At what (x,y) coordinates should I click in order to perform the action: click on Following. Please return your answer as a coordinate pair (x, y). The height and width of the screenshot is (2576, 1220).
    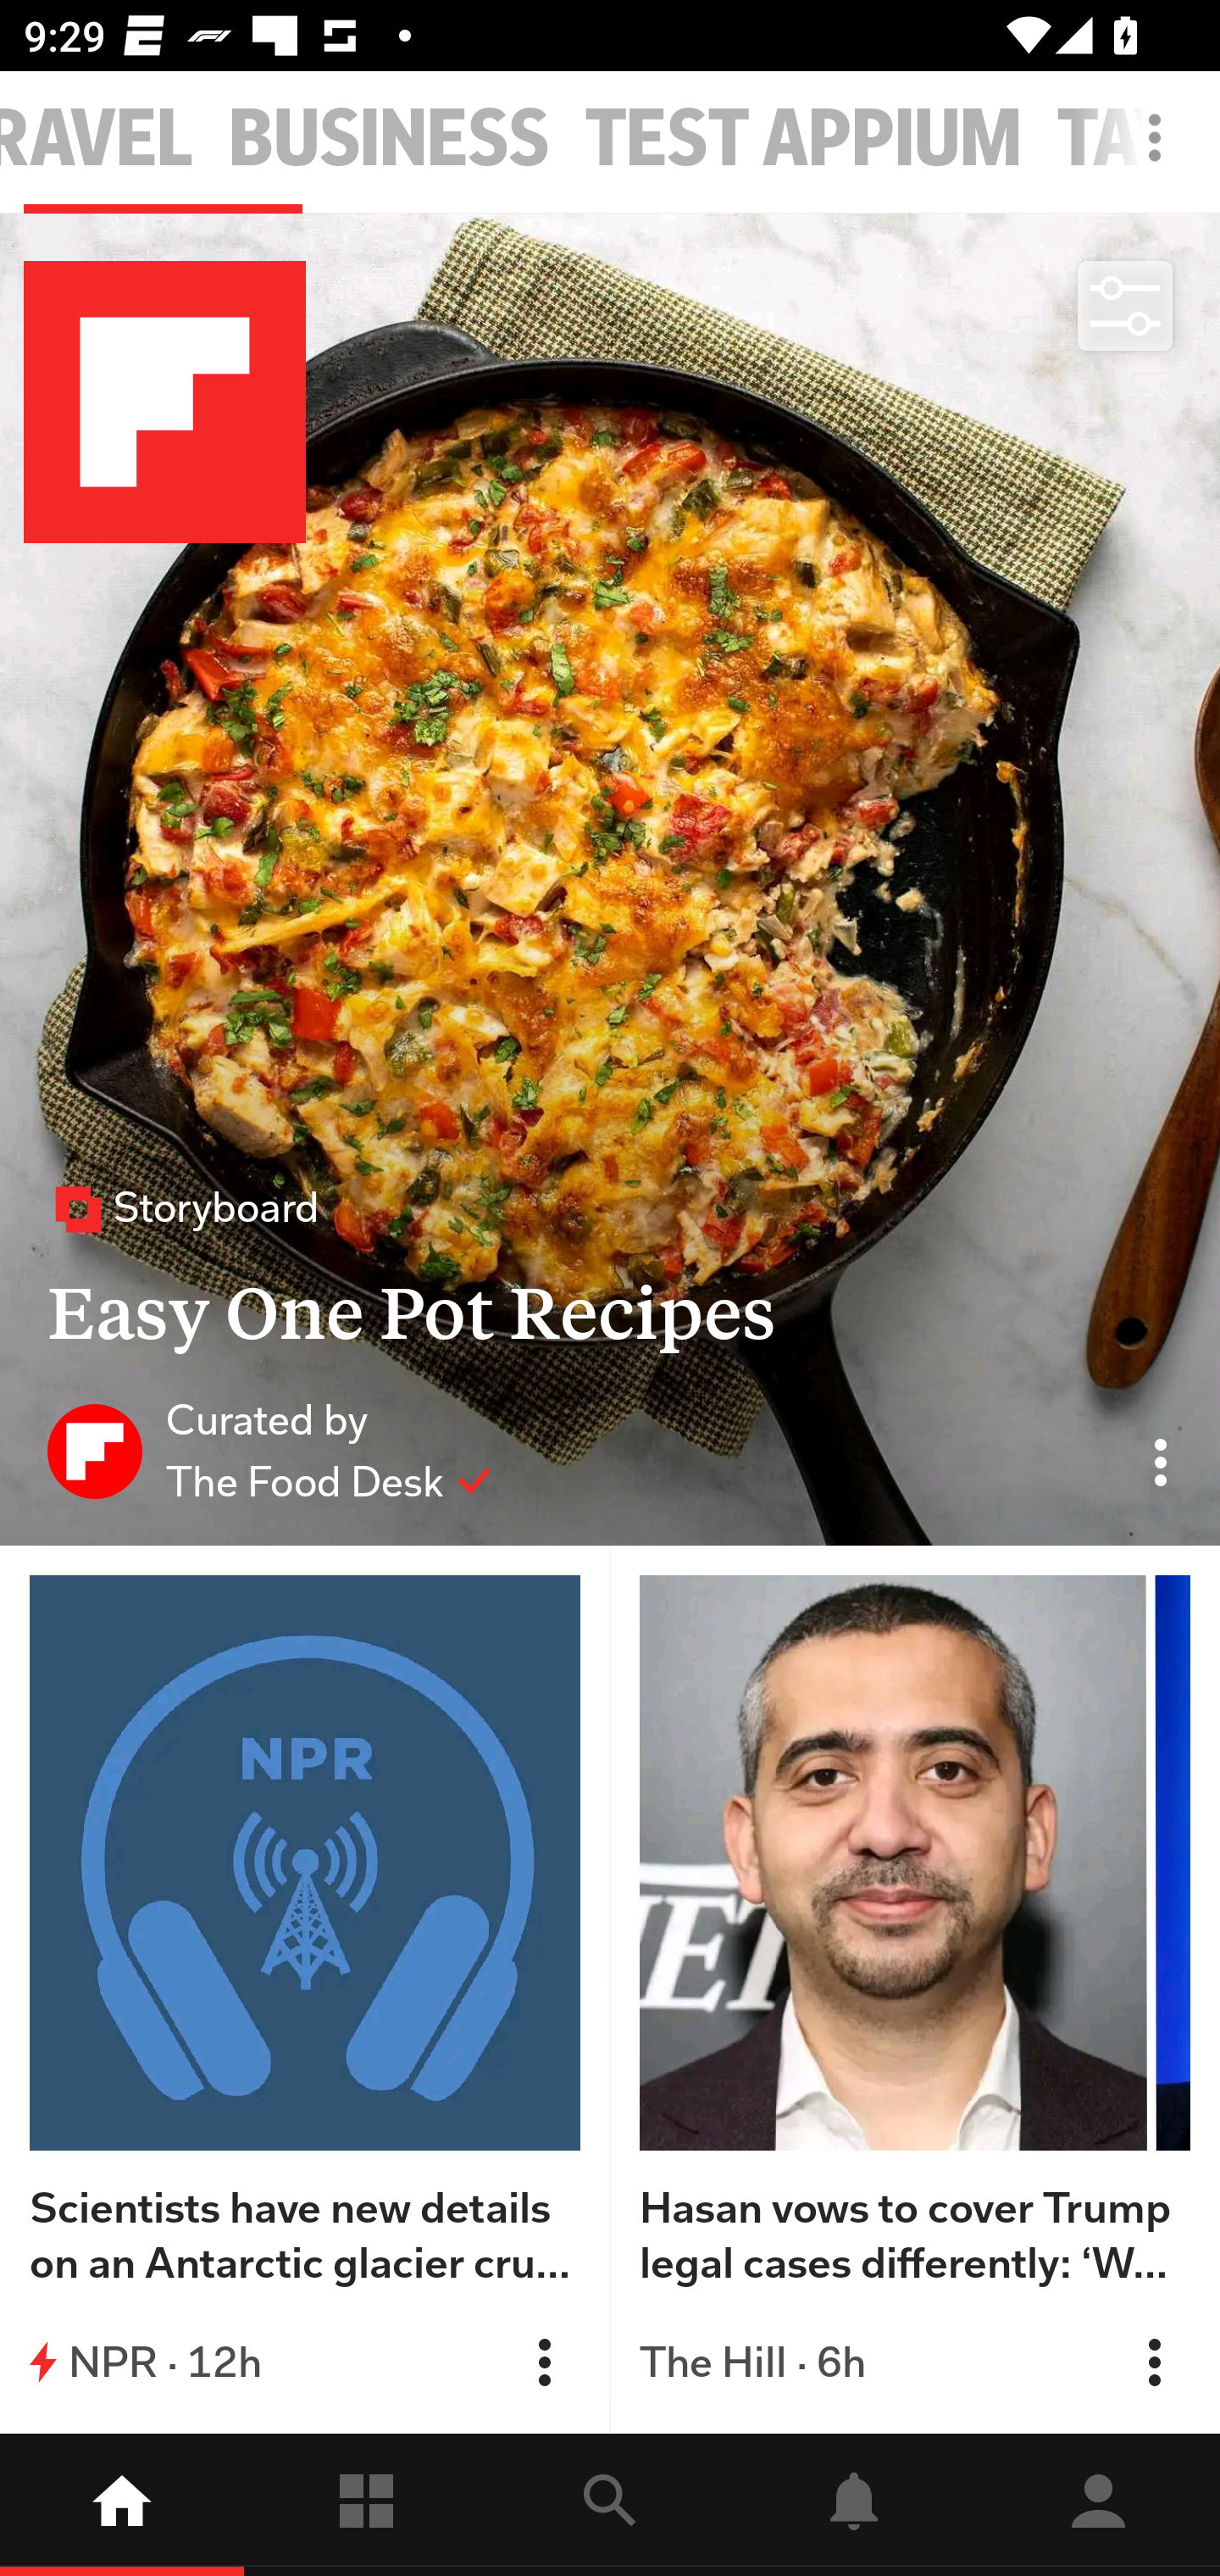
    Looking at the image, I should click on (366, 2505).